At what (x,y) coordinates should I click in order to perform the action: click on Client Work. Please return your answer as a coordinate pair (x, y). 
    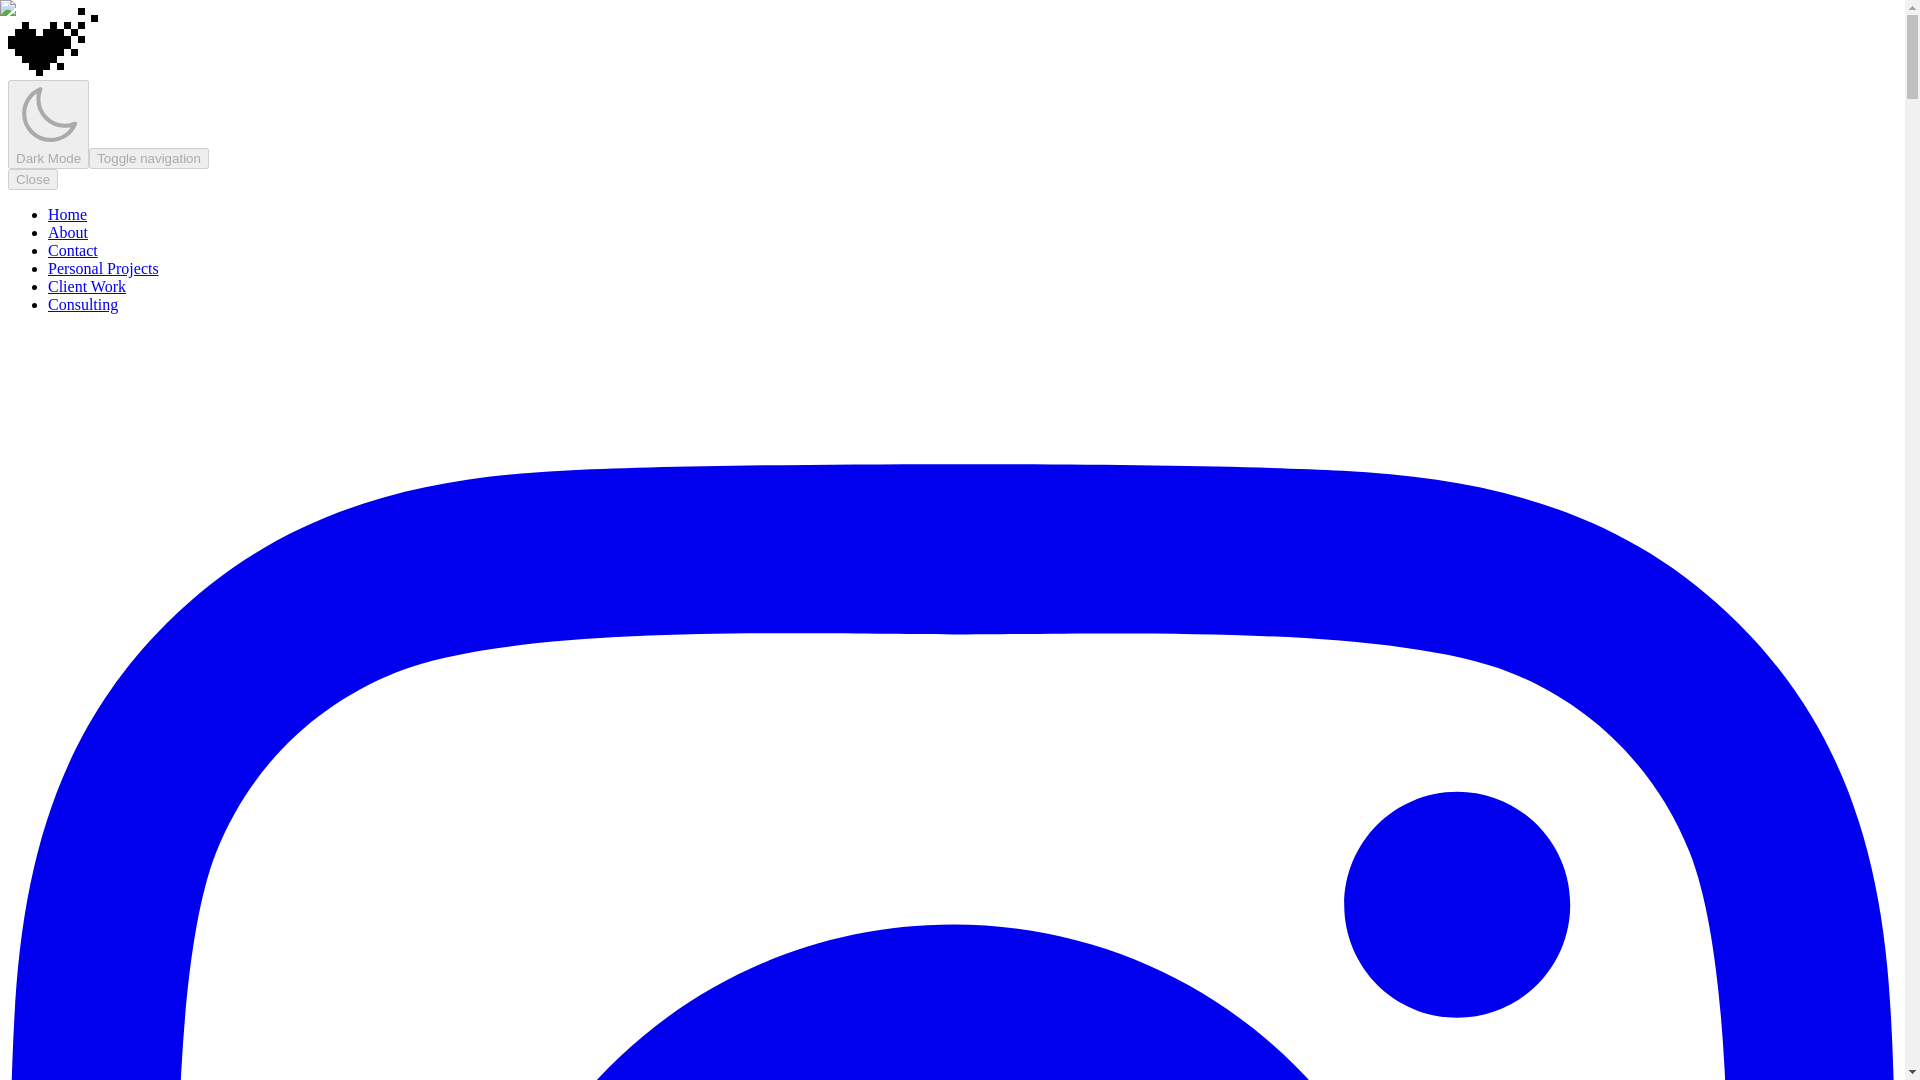
    Looking at the image, I should click on (87, 286).